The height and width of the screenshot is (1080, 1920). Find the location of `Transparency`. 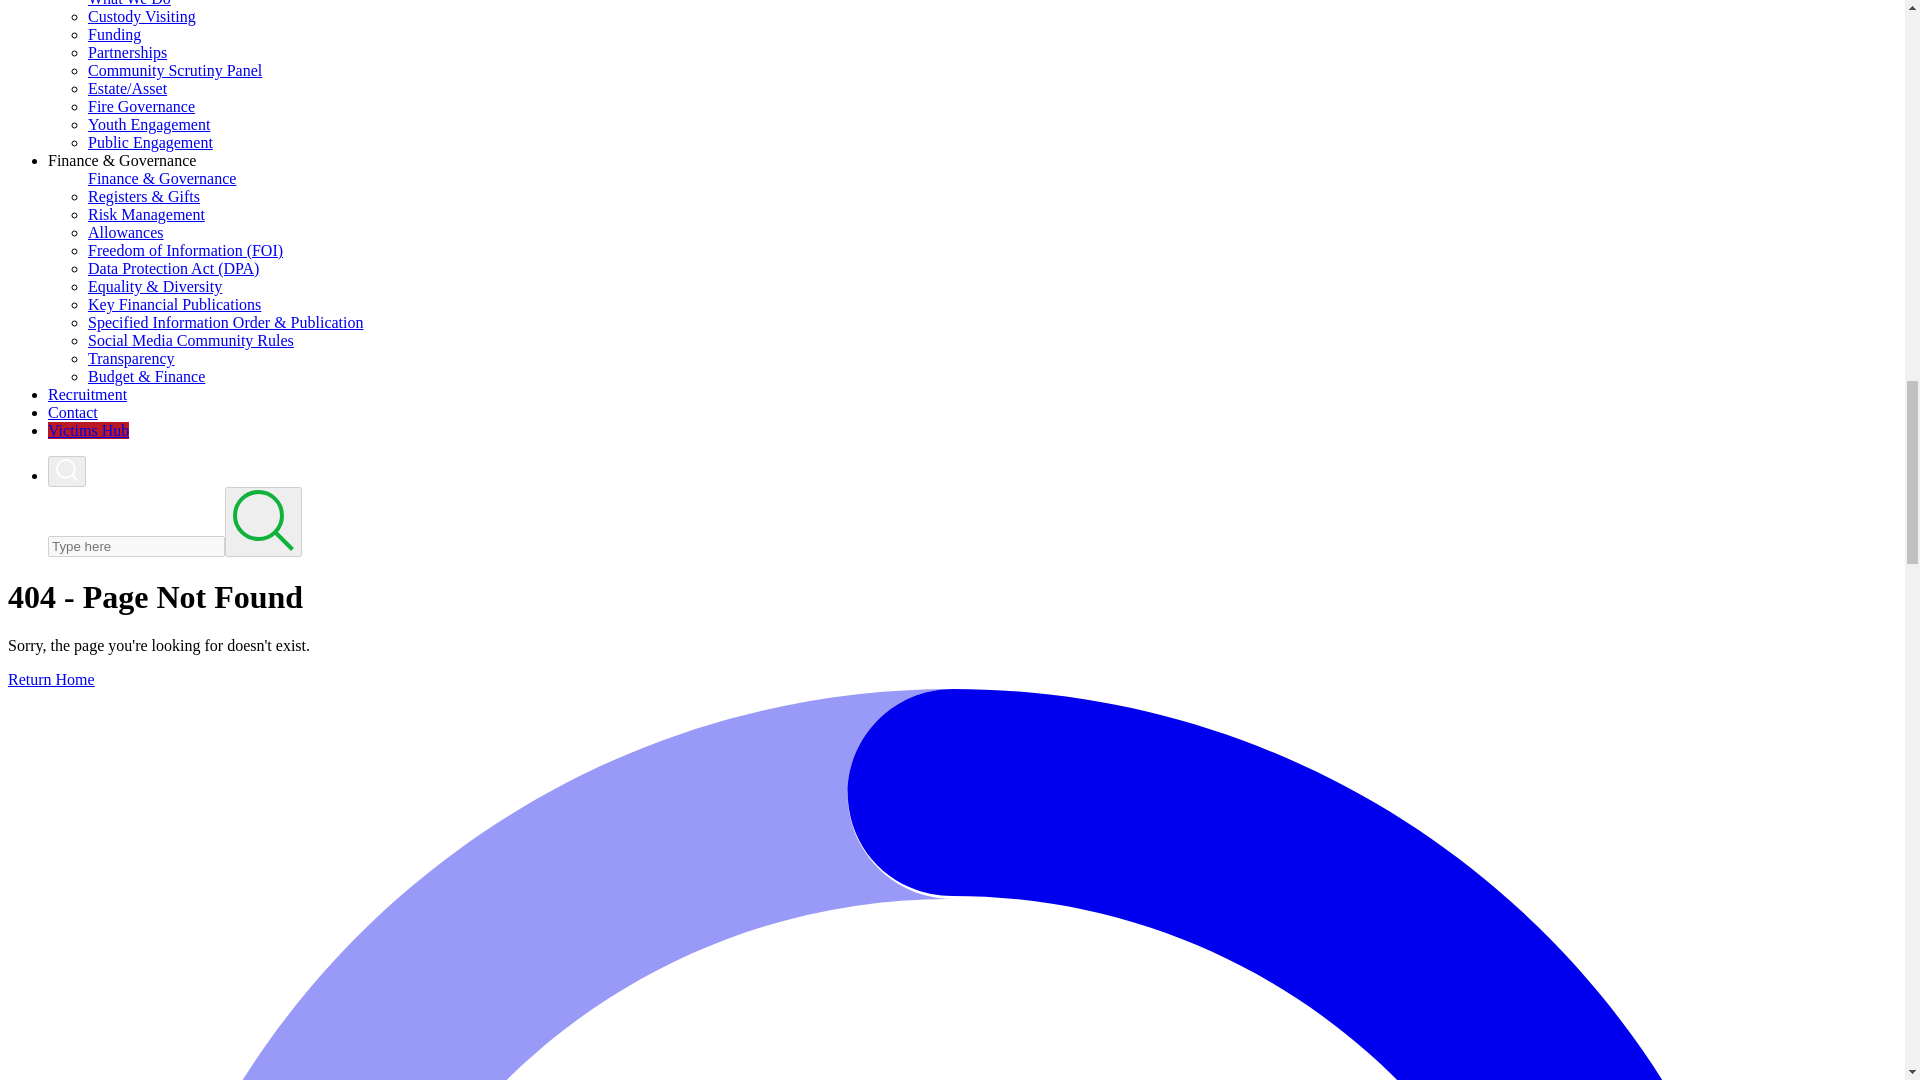

Transparency is located at coordinates (131, 358).